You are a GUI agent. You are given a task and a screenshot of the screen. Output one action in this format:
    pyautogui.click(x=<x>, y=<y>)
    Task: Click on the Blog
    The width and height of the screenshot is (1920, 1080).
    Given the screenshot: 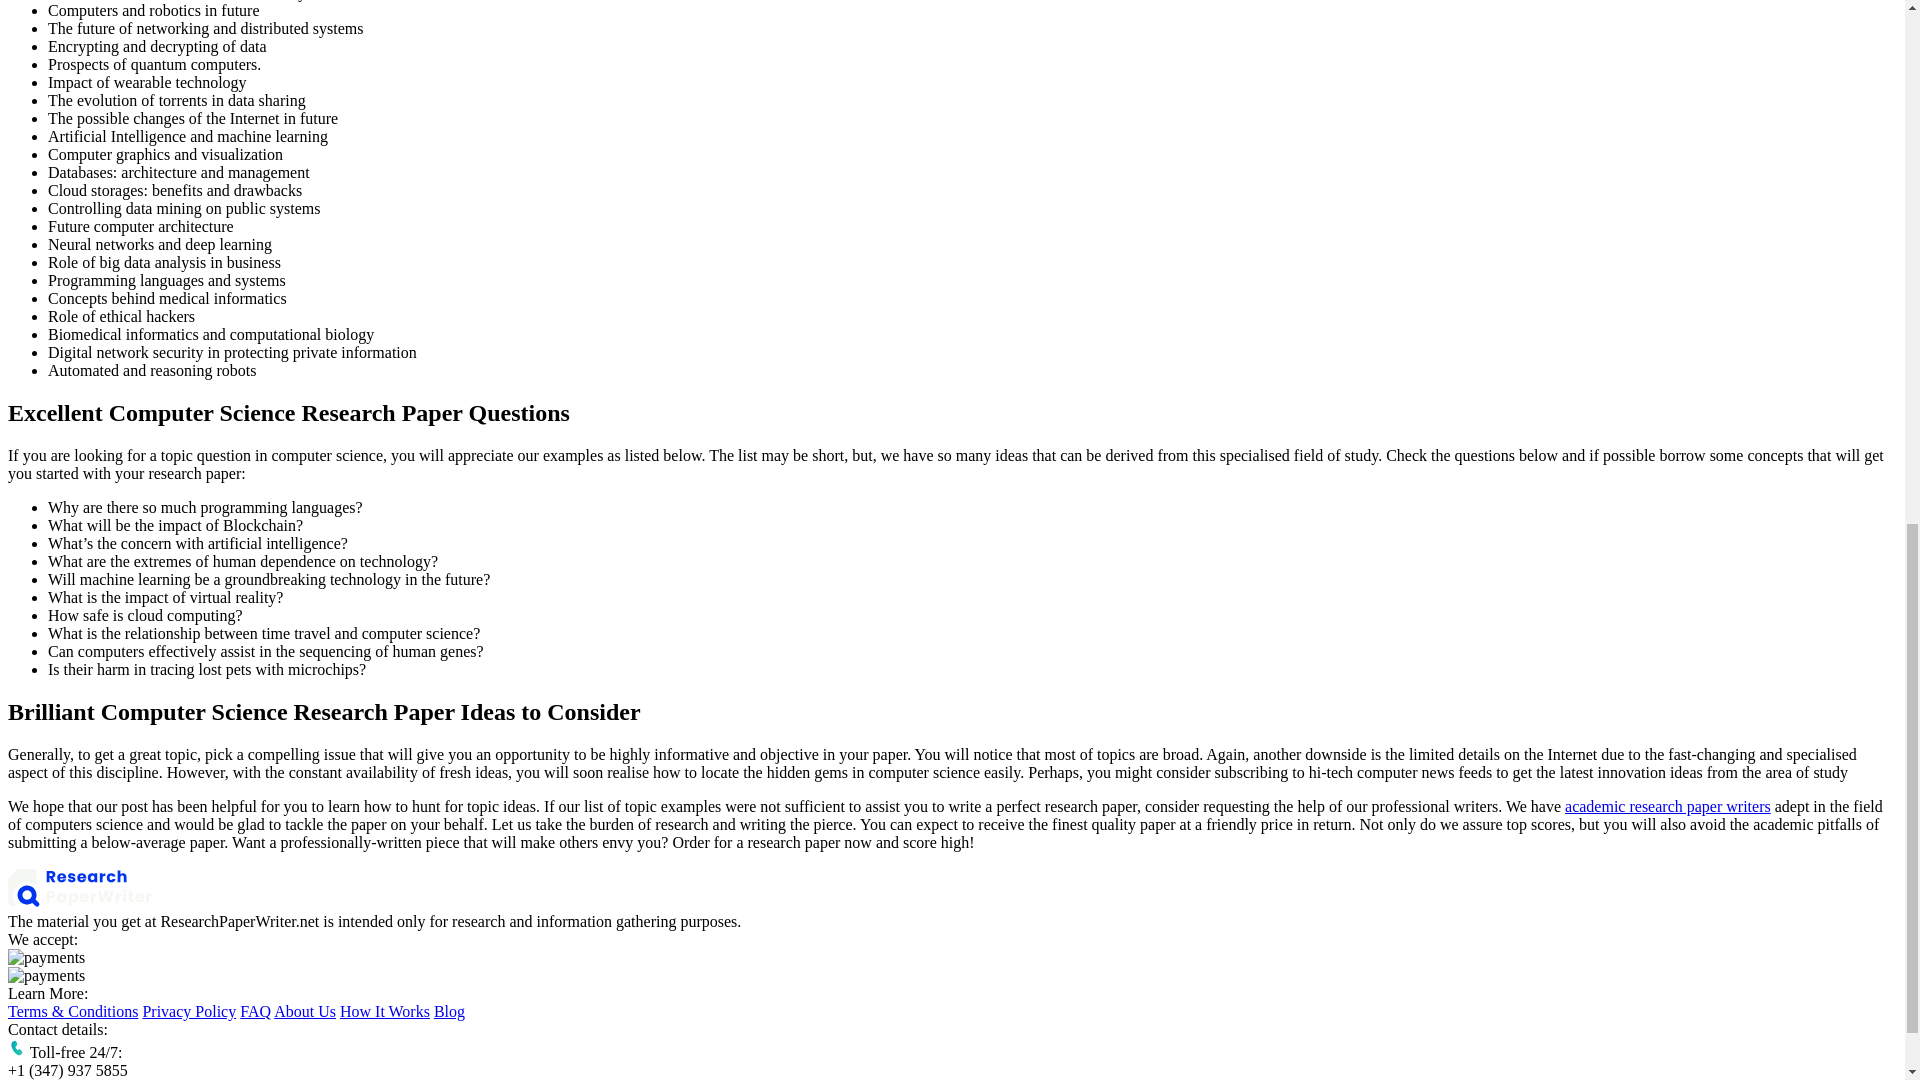 What is the action you would take?
    pyautogui.click(x=448, y=1011)
    